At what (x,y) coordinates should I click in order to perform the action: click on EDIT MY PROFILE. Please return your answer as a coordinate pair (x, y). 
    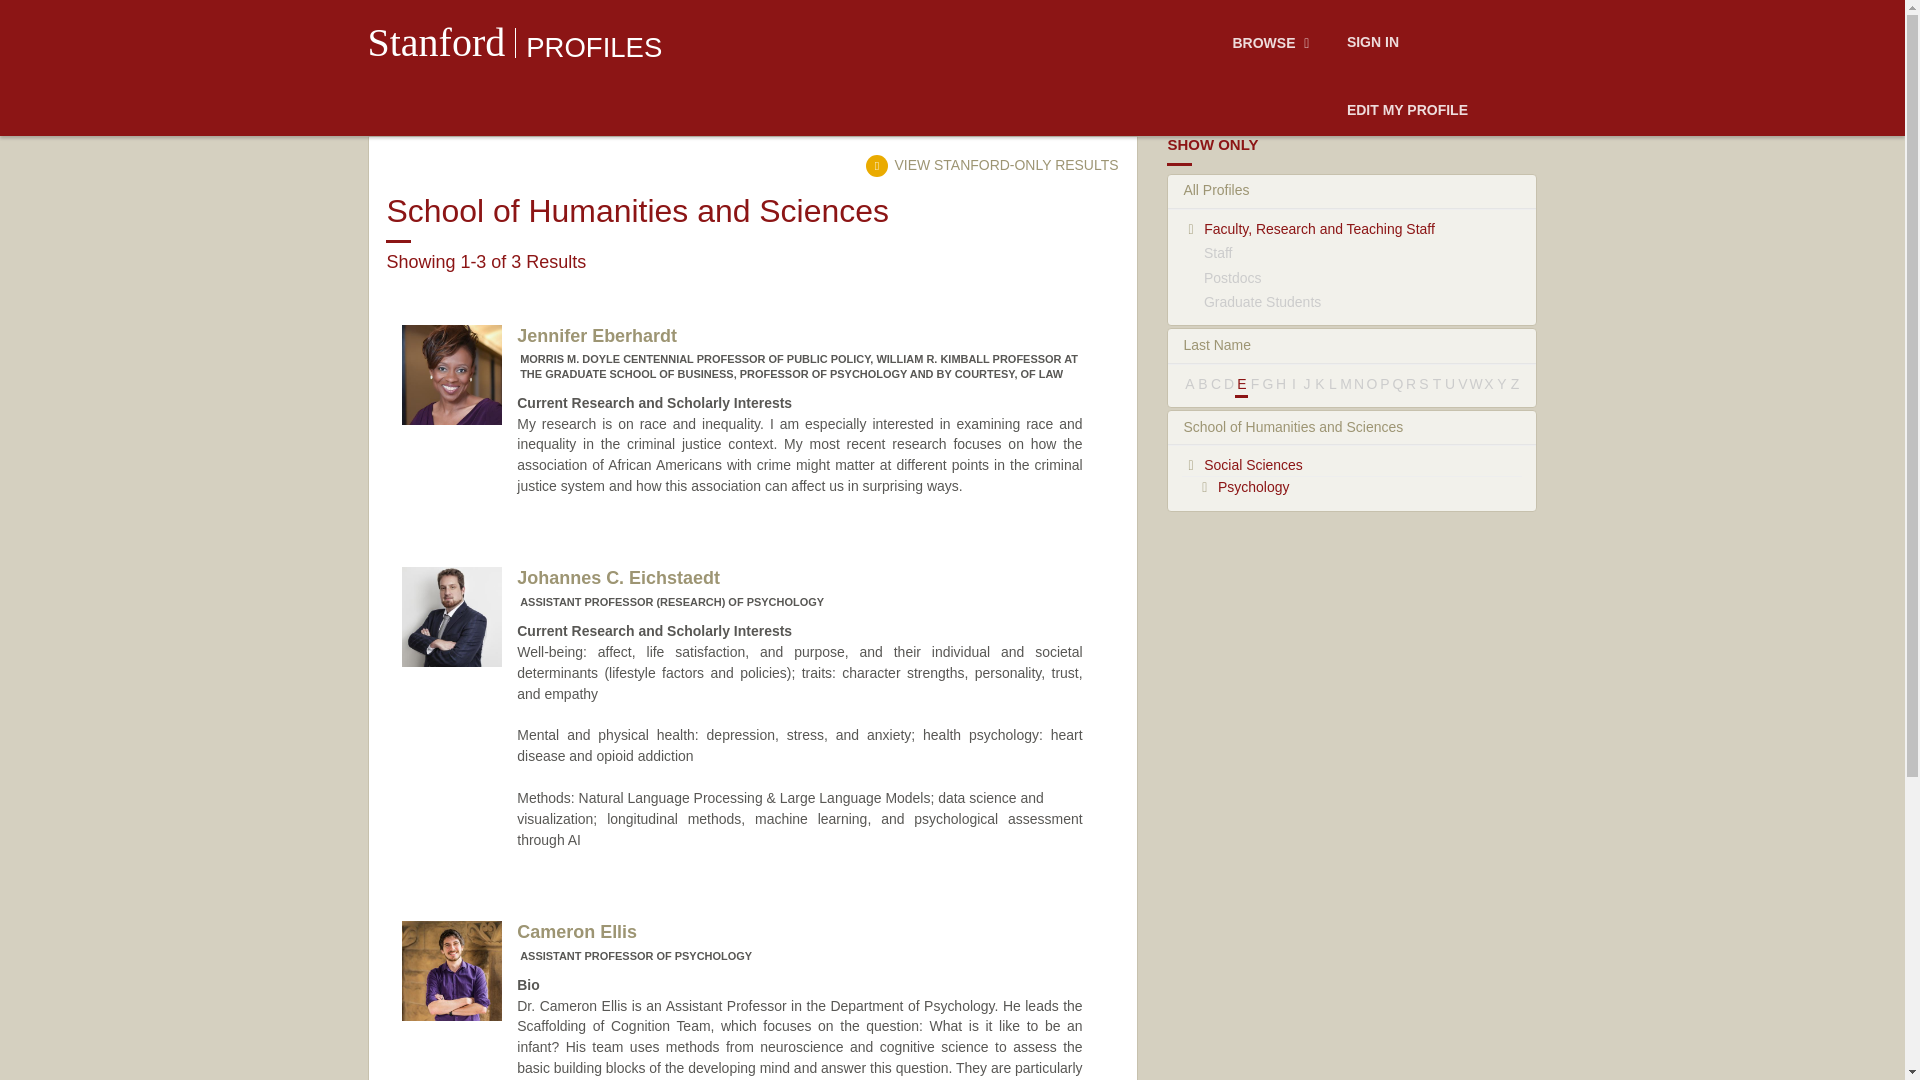
    Looking at the image, I should click on (1407, 111).